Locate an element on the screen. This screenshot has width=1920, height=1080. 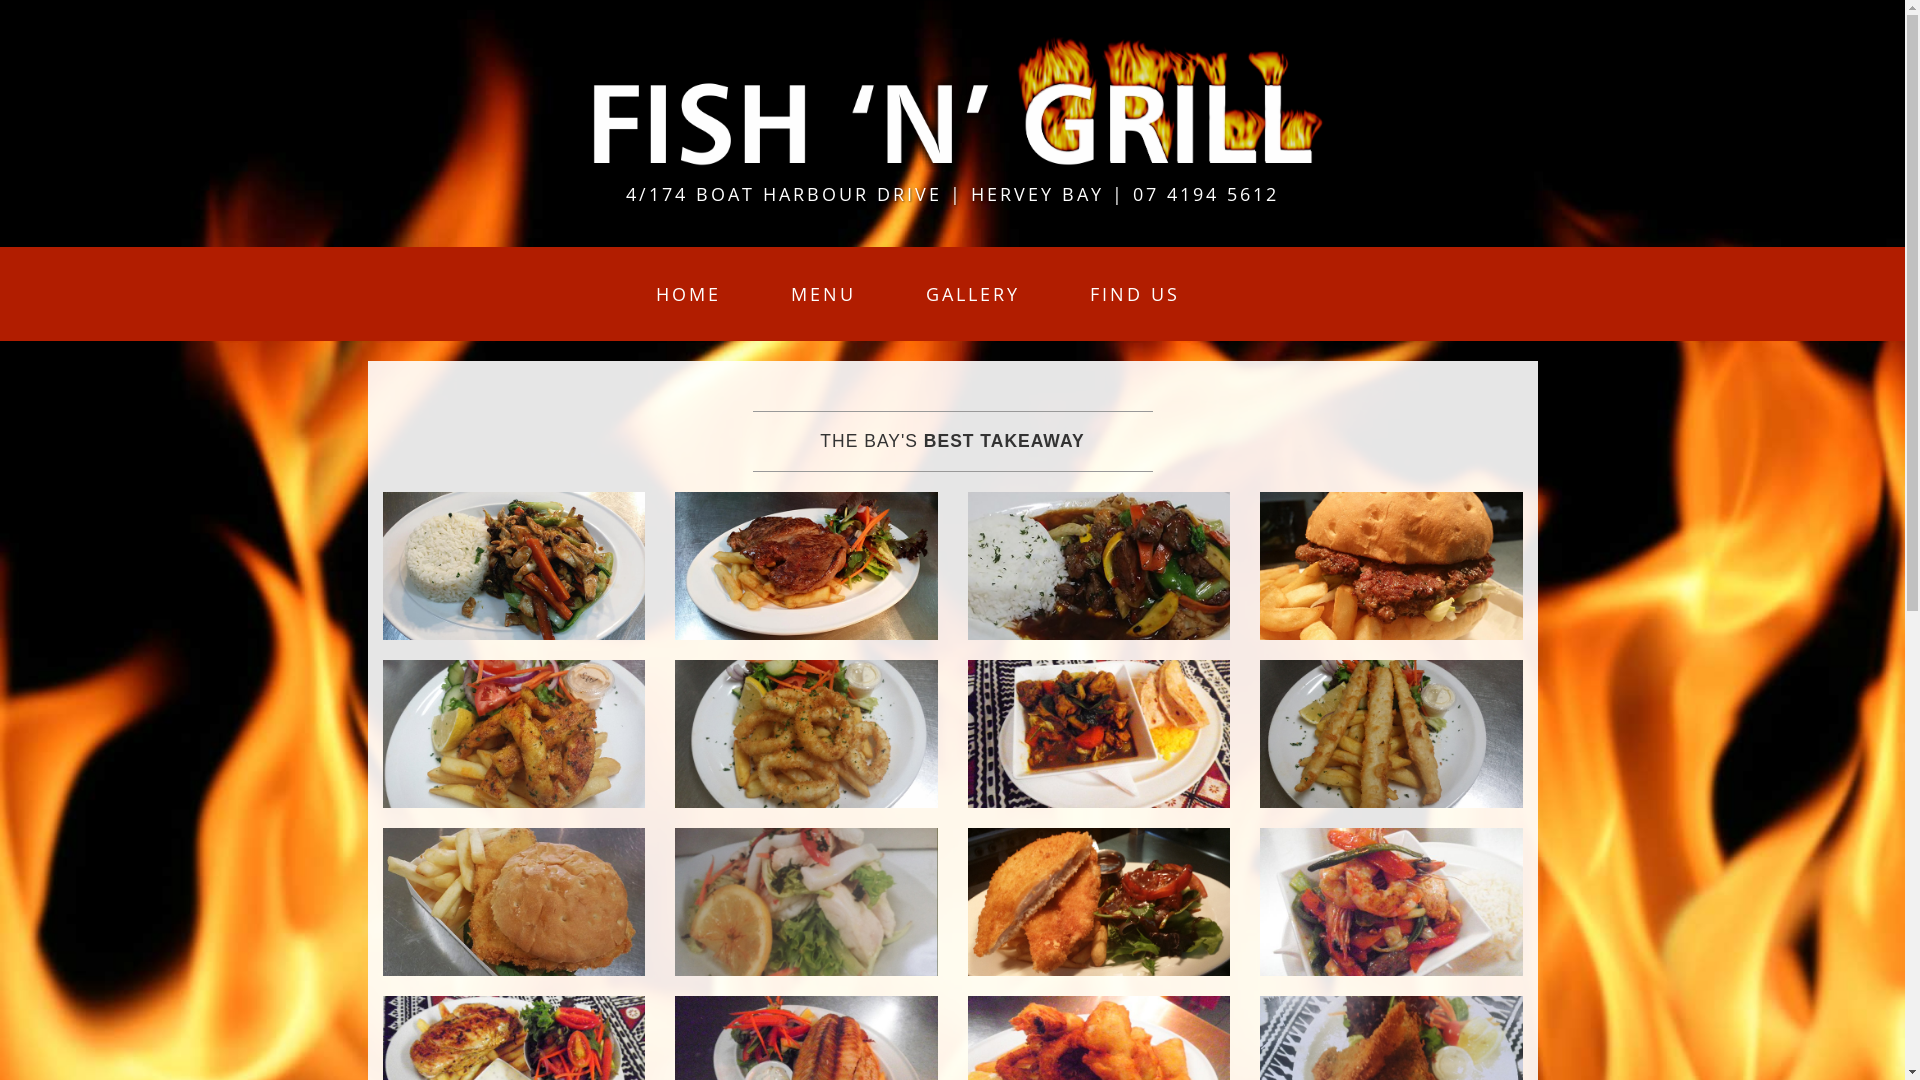
GALLERY is located at coordinates (972, 294).